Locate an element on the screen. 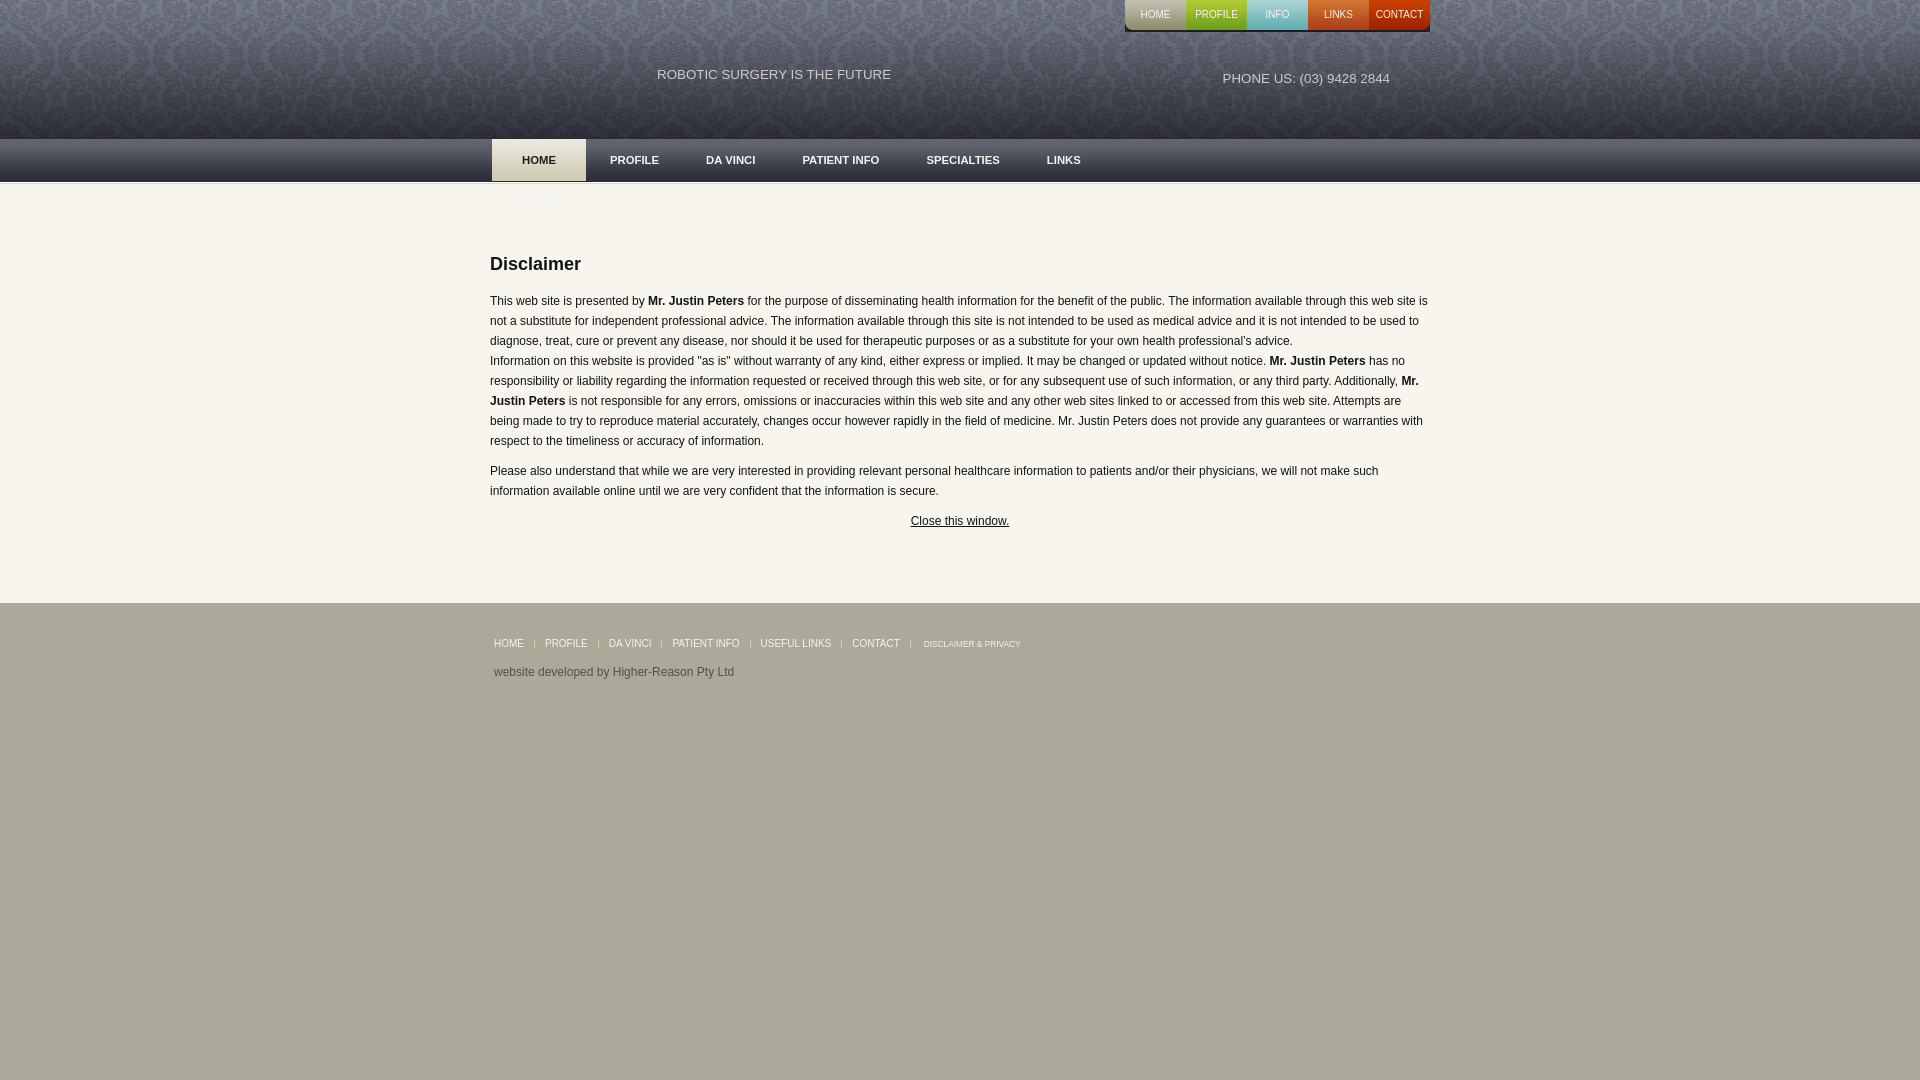  DA VINCI is located at coordinates (730, 160).